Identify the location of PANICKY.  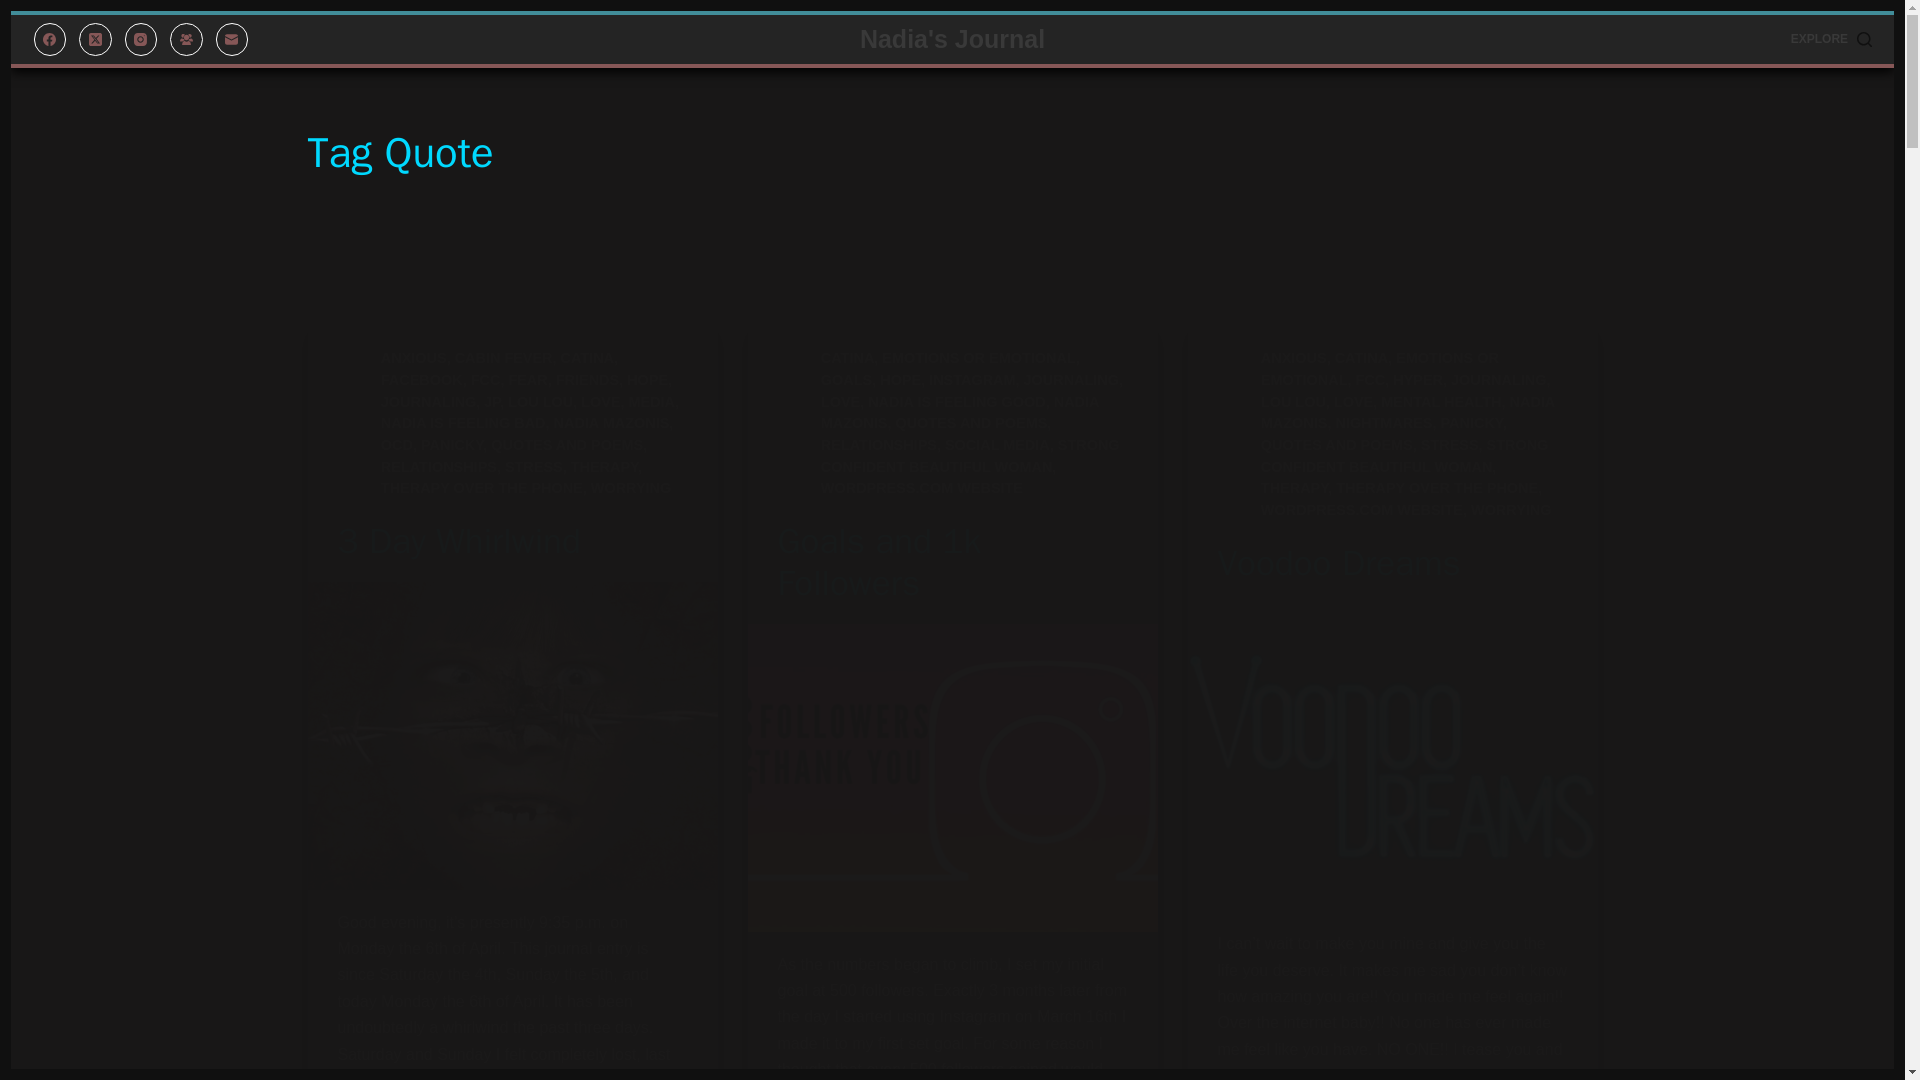
(452, 444).